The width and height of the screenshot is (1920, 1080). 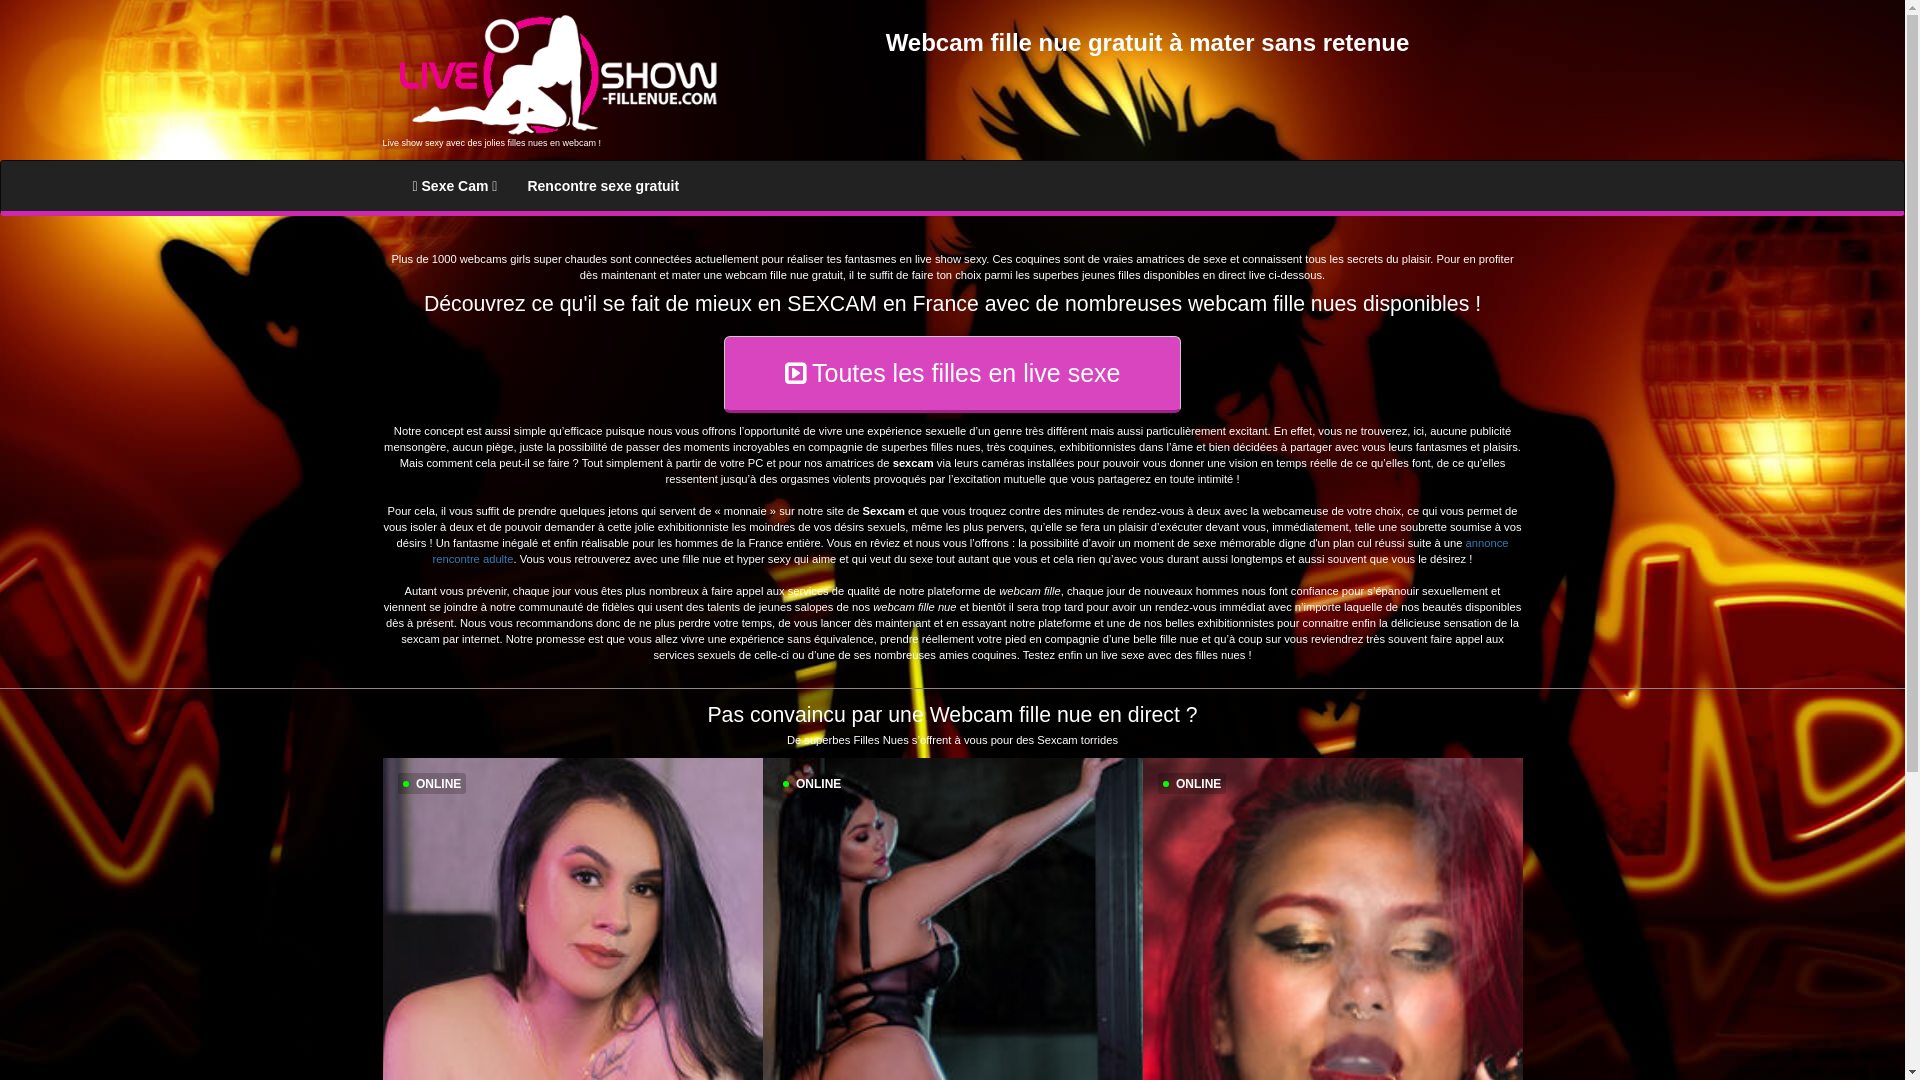 What do you see at coordinates (971, 551) in the screenshot?
I see `annonce rencontre adulte` at bounding box center [971, 551].